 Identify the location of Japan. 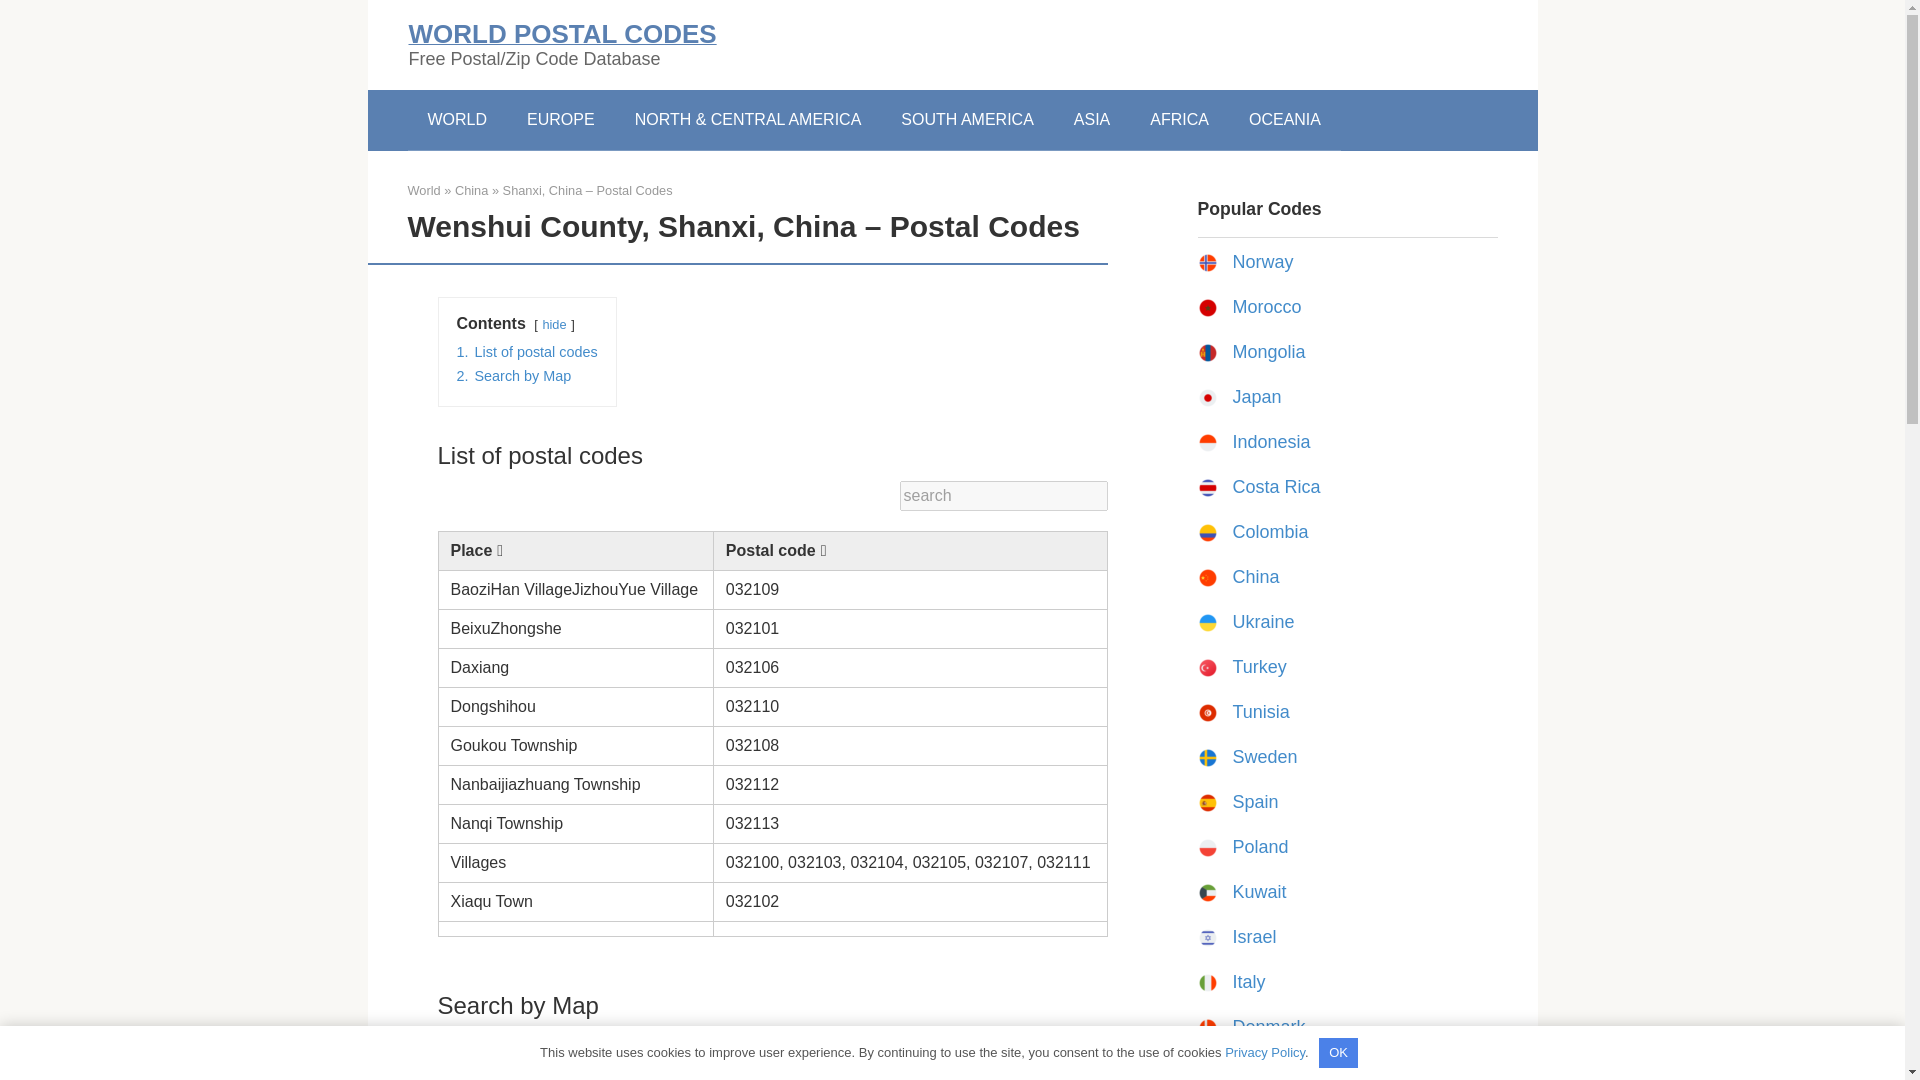
(1256, 396).